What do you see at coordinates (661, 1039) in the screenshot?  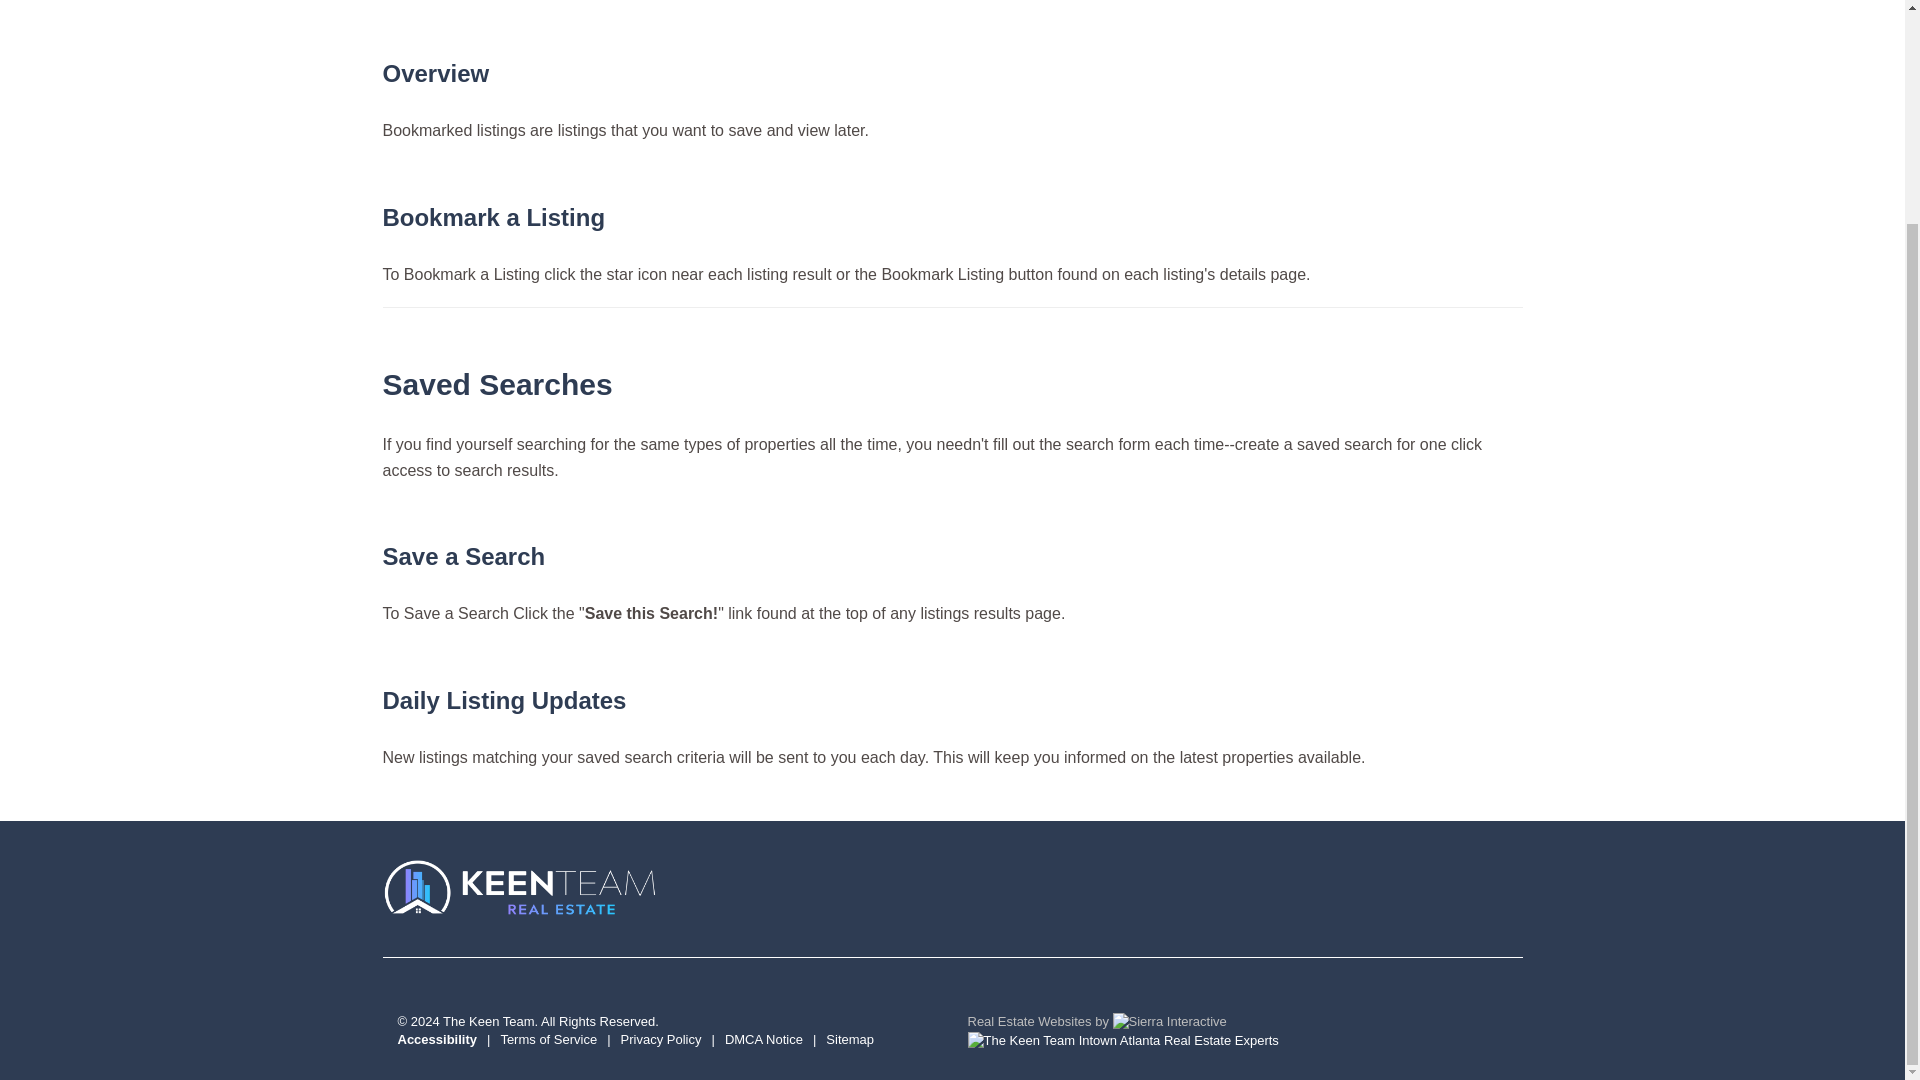 I see `Privacy Policy` at bounding box center [661, 1039].